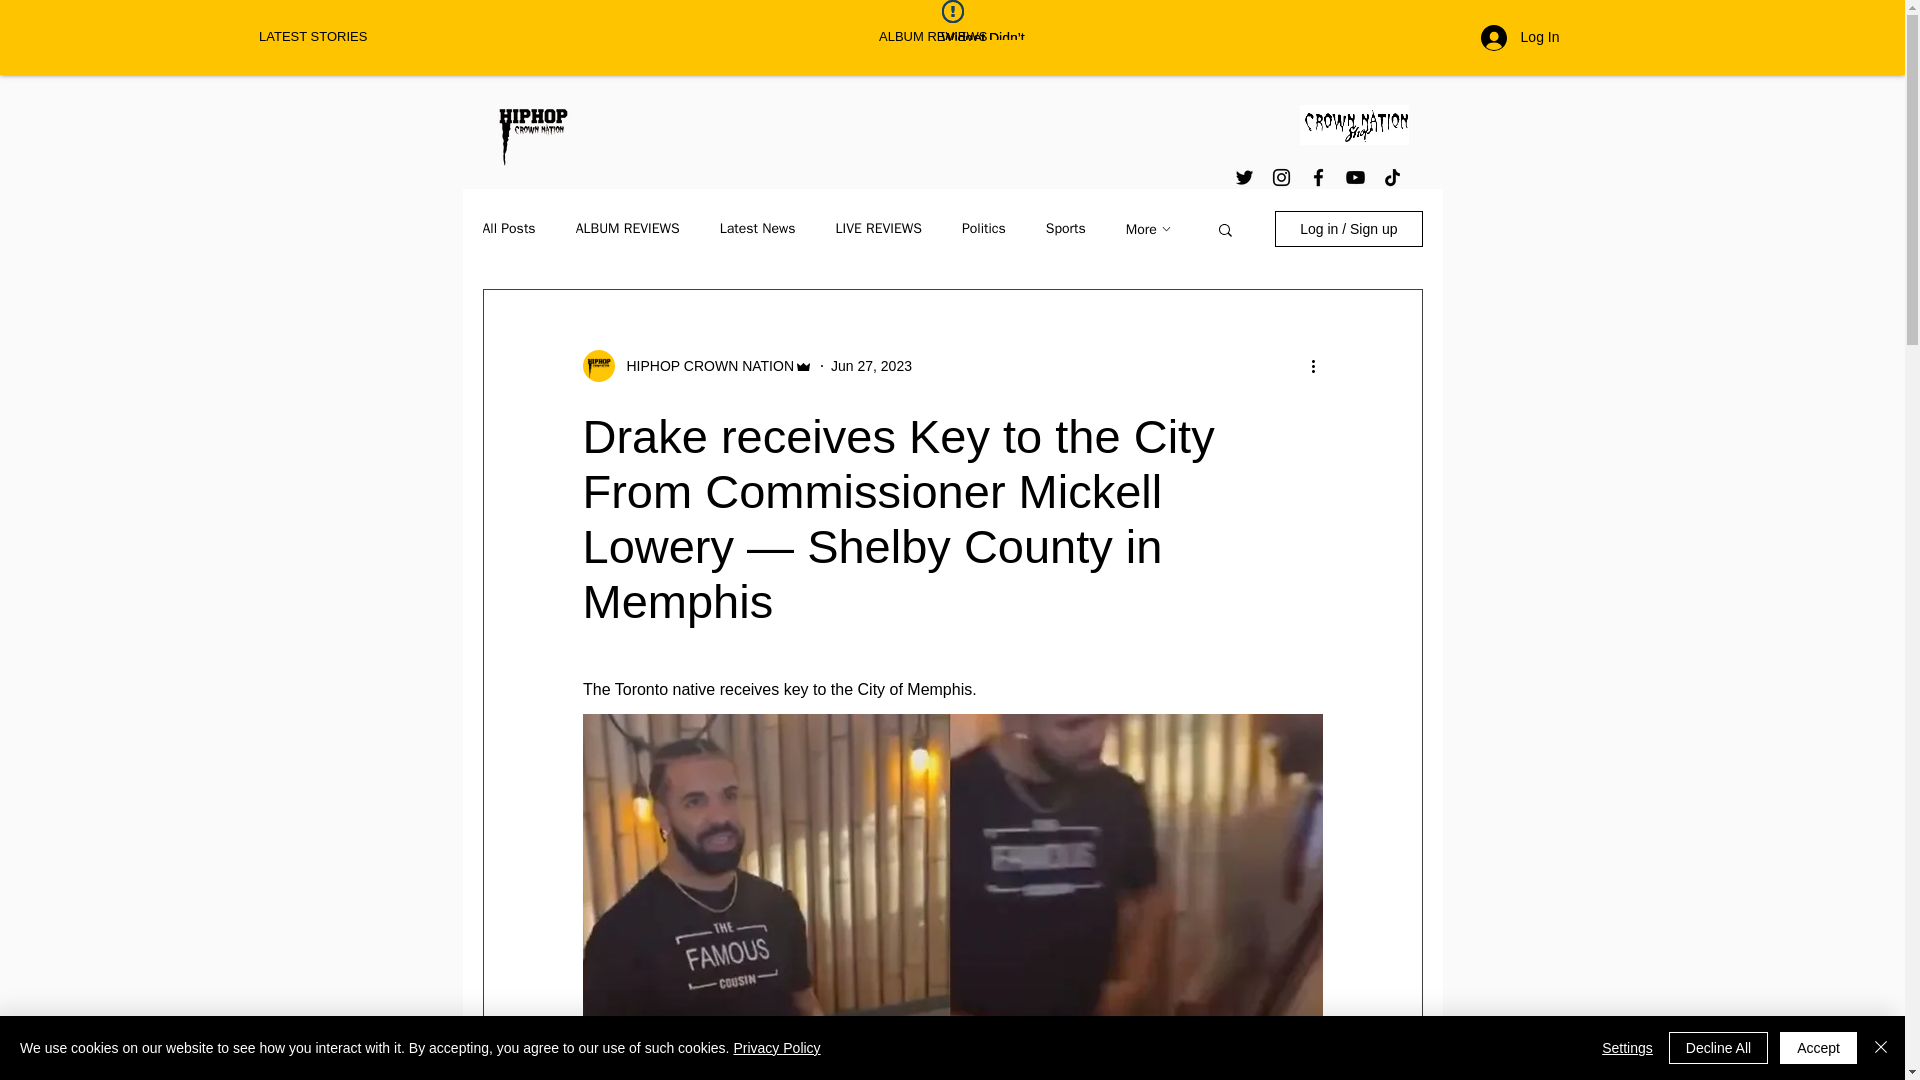 Image resolution: width=1920 pixels, height=1080 pixels. I want to click on HIPHOP CROWN NATION , so click(704, 366).